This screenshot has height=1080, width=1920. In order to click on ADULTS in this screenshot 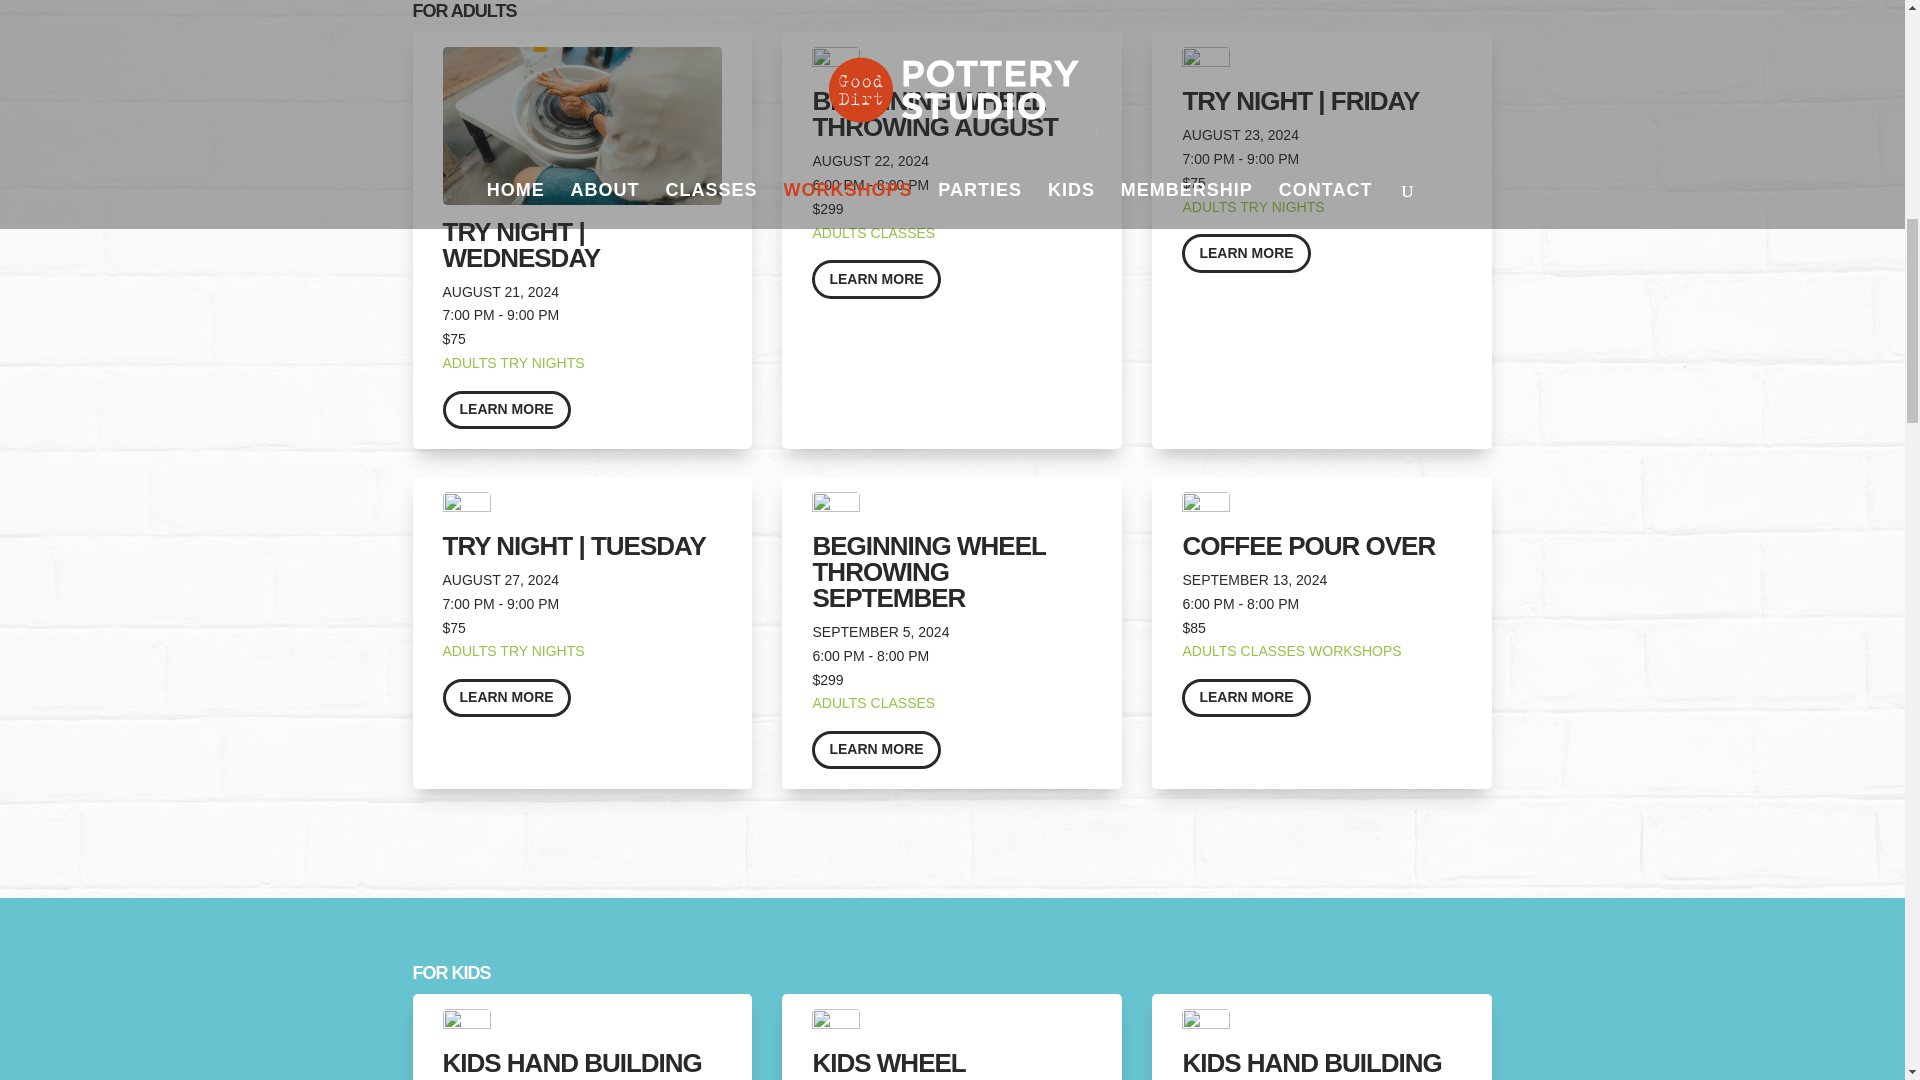, I will do `click(468, 650)`.